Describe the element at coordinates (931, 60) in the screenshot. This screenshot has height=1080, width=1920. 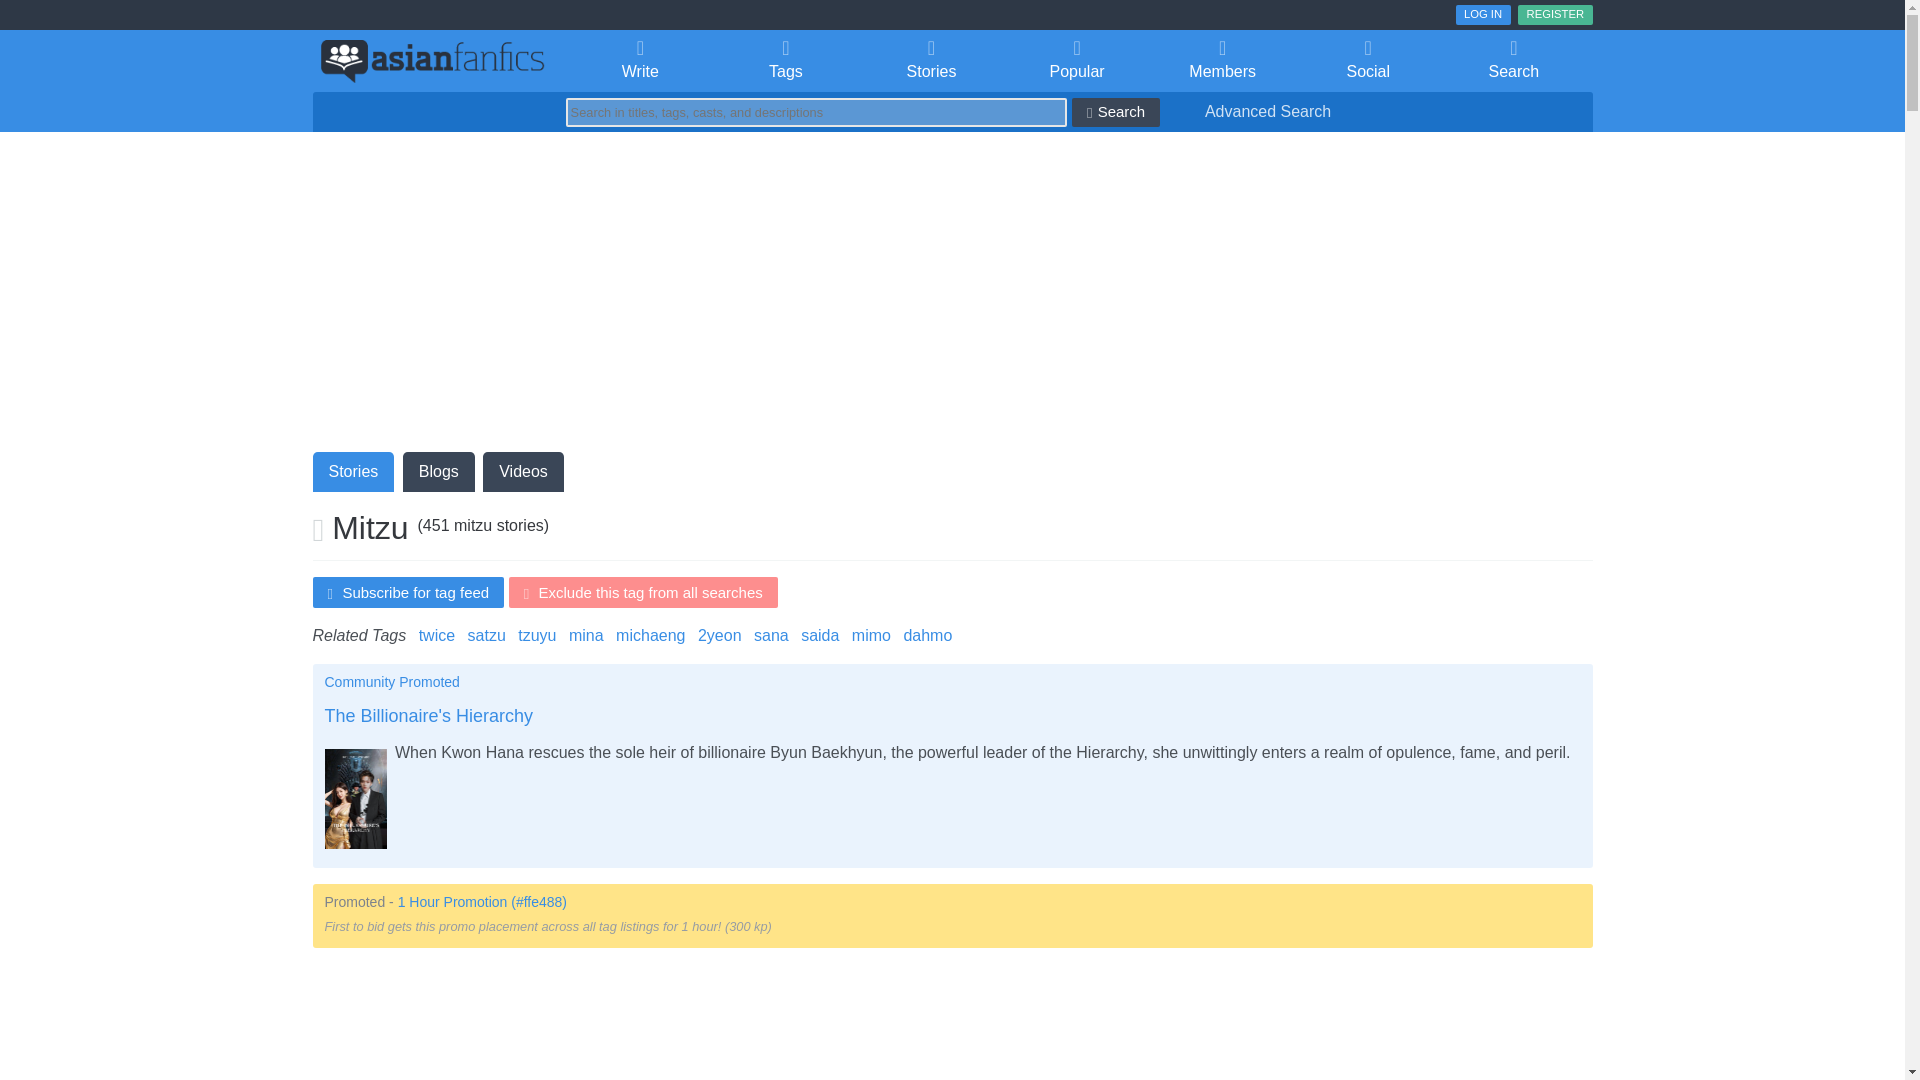
I see `Stories` at that location.